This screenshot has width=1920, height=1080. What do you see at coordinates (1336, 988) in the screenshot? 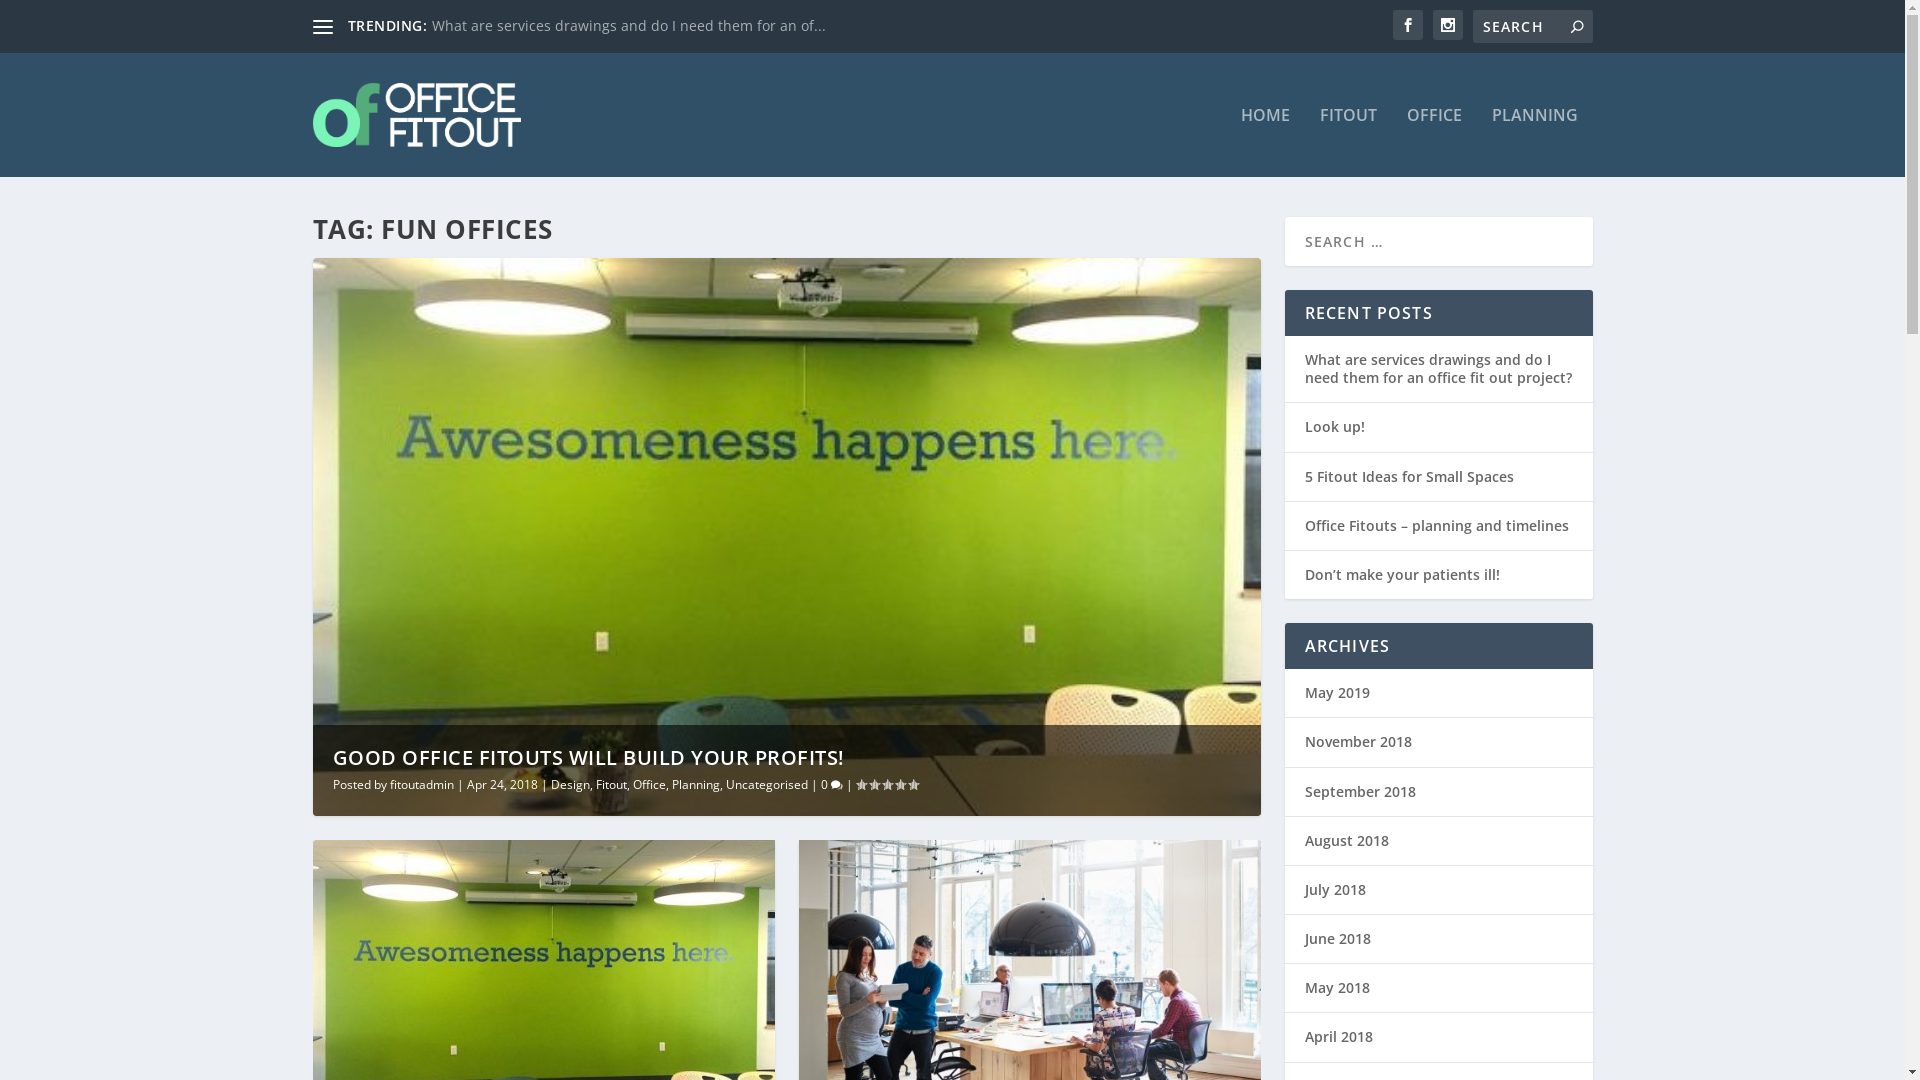
I see `May 2018` at bounding box center [1336, 988].